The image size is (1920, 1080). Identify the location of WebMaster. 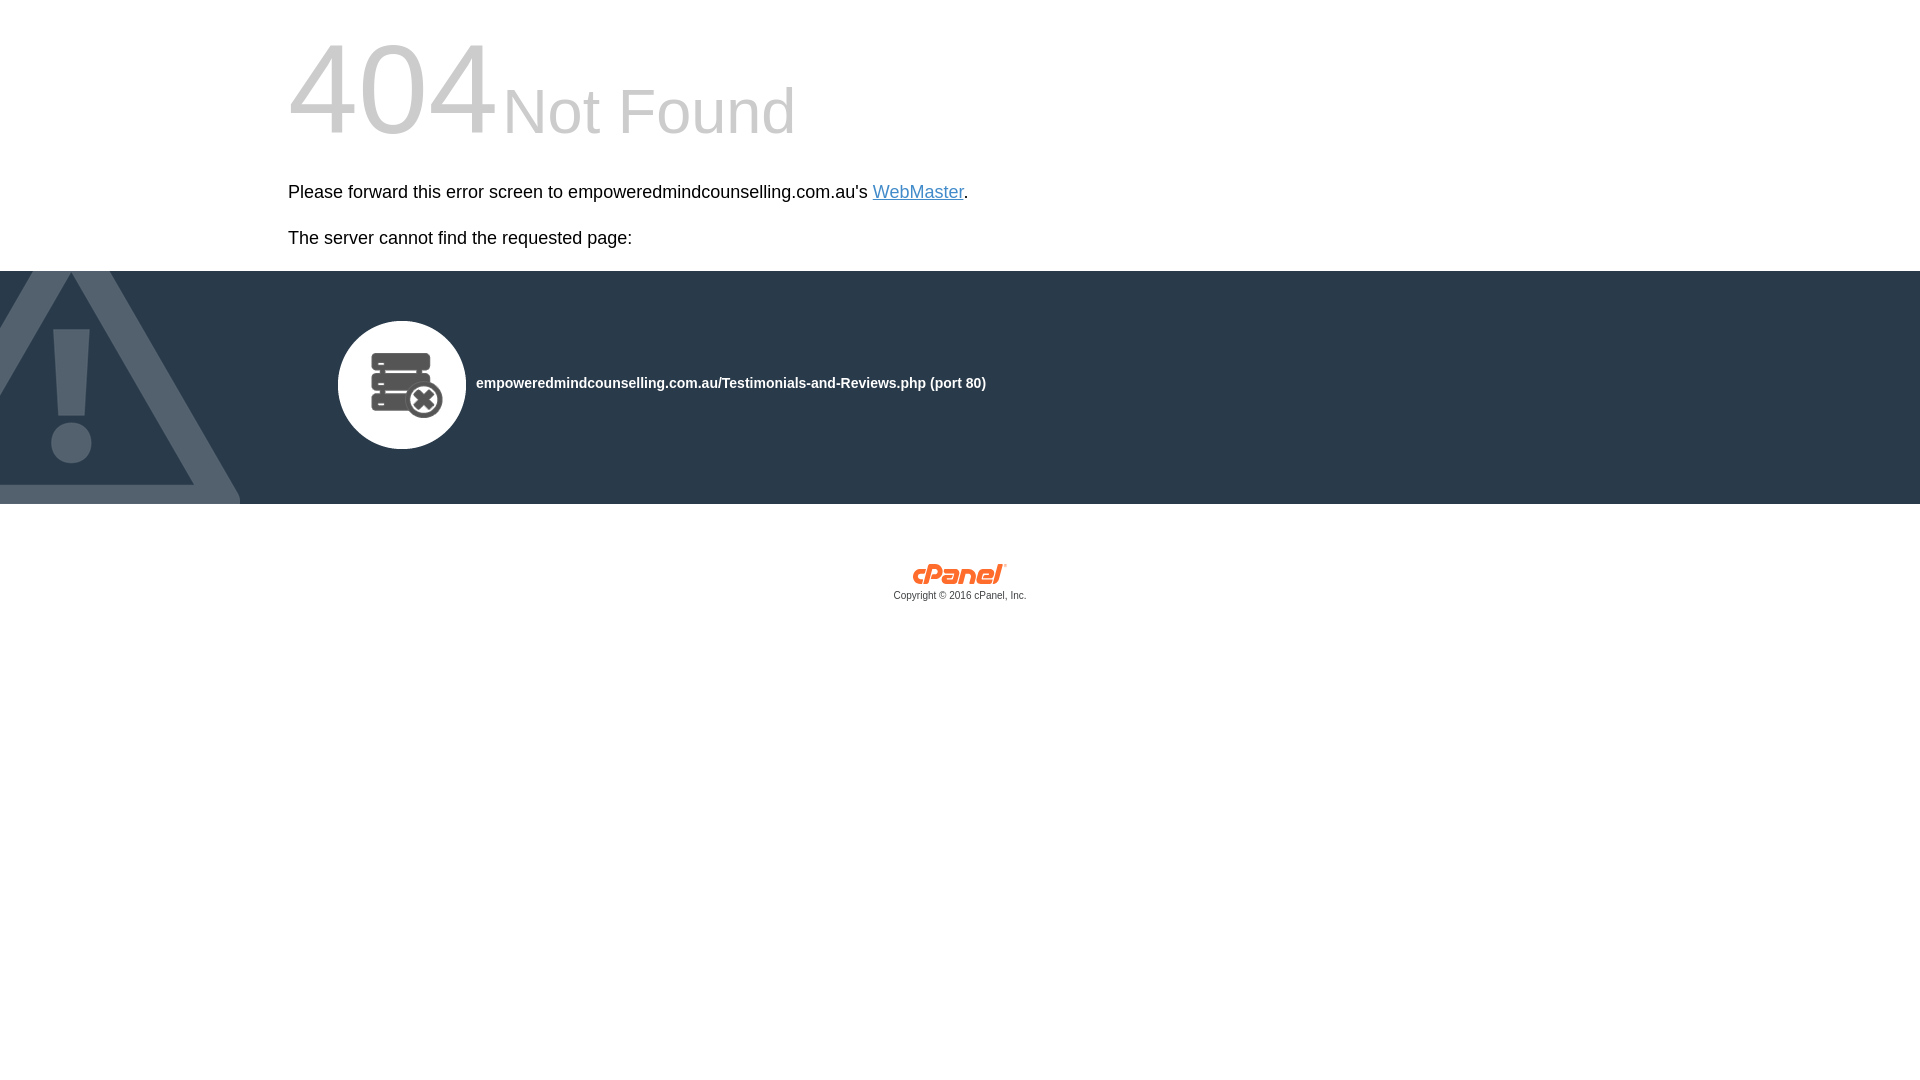
(918, 192).